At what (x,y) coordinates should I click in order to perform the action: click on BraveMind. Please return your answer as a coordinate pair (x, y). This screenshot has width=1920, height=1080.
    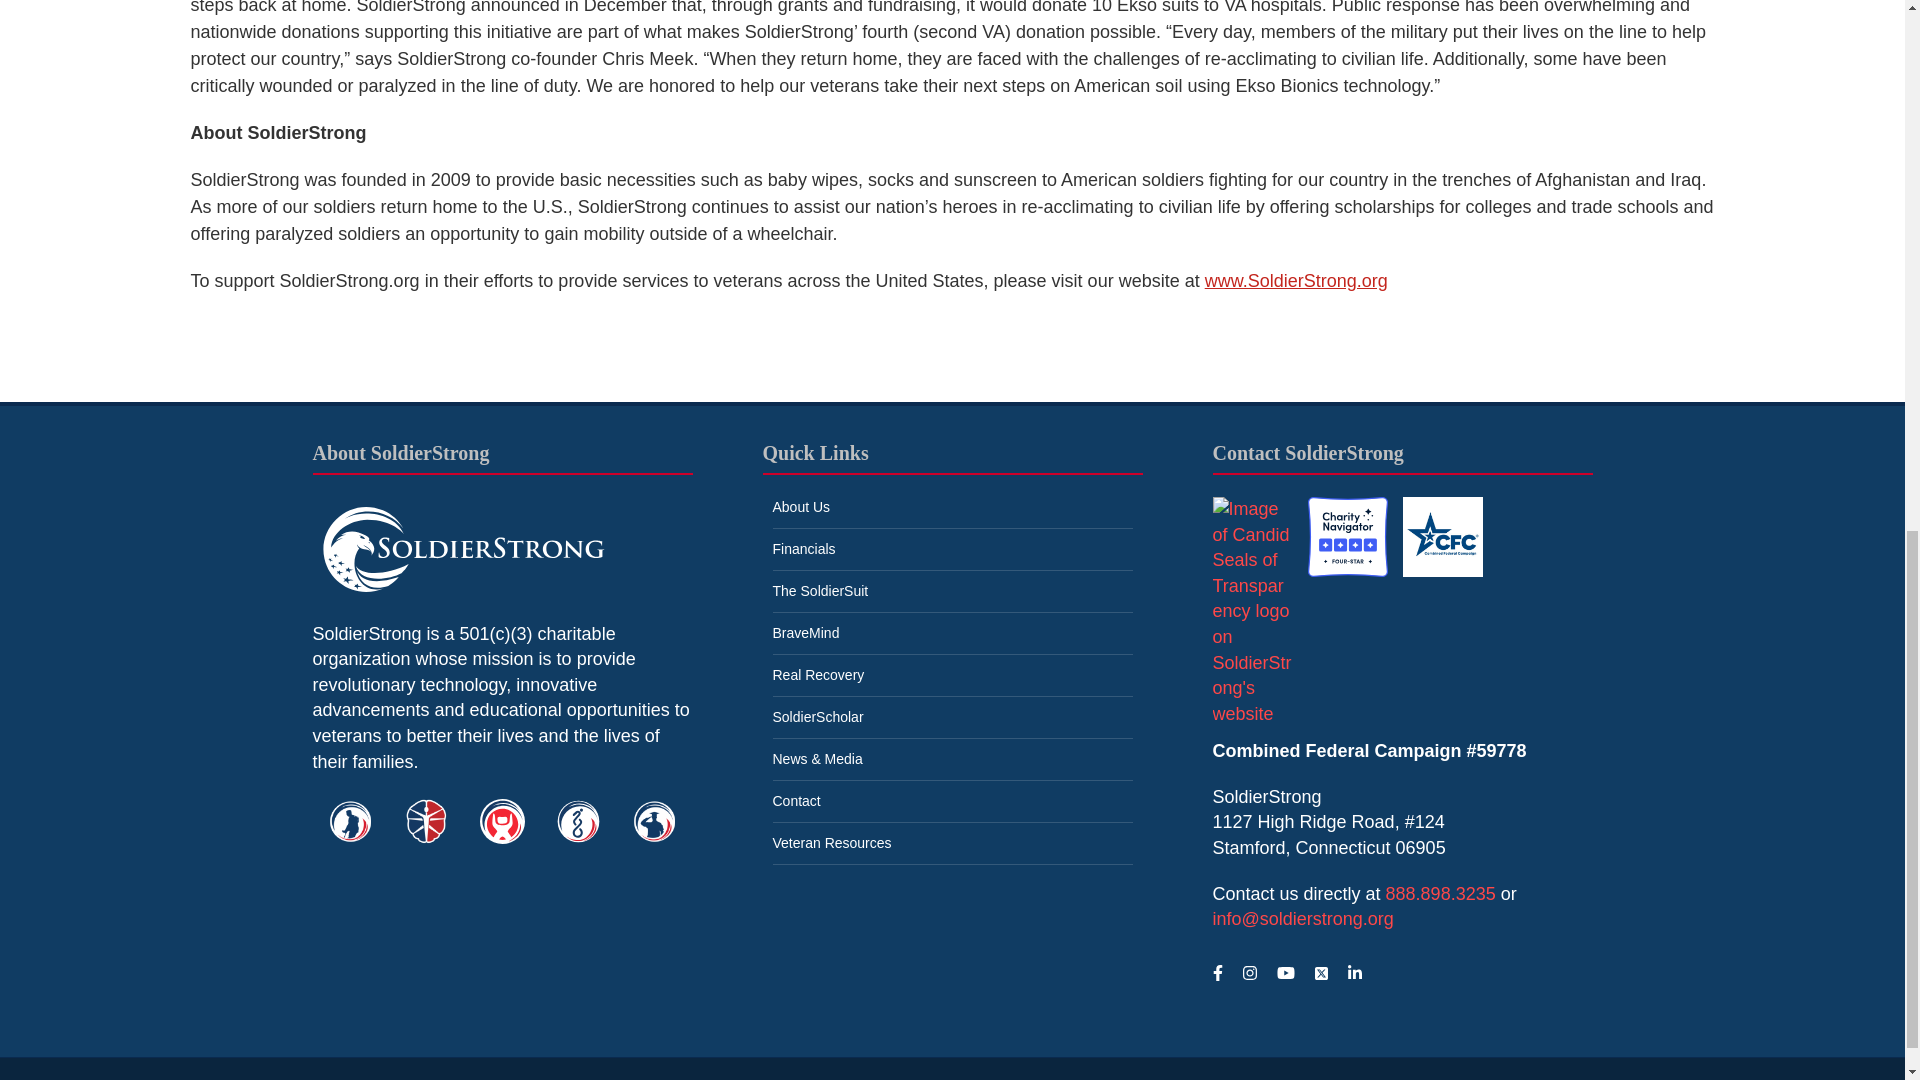
    Looking at the image, I should click on (426, 821).